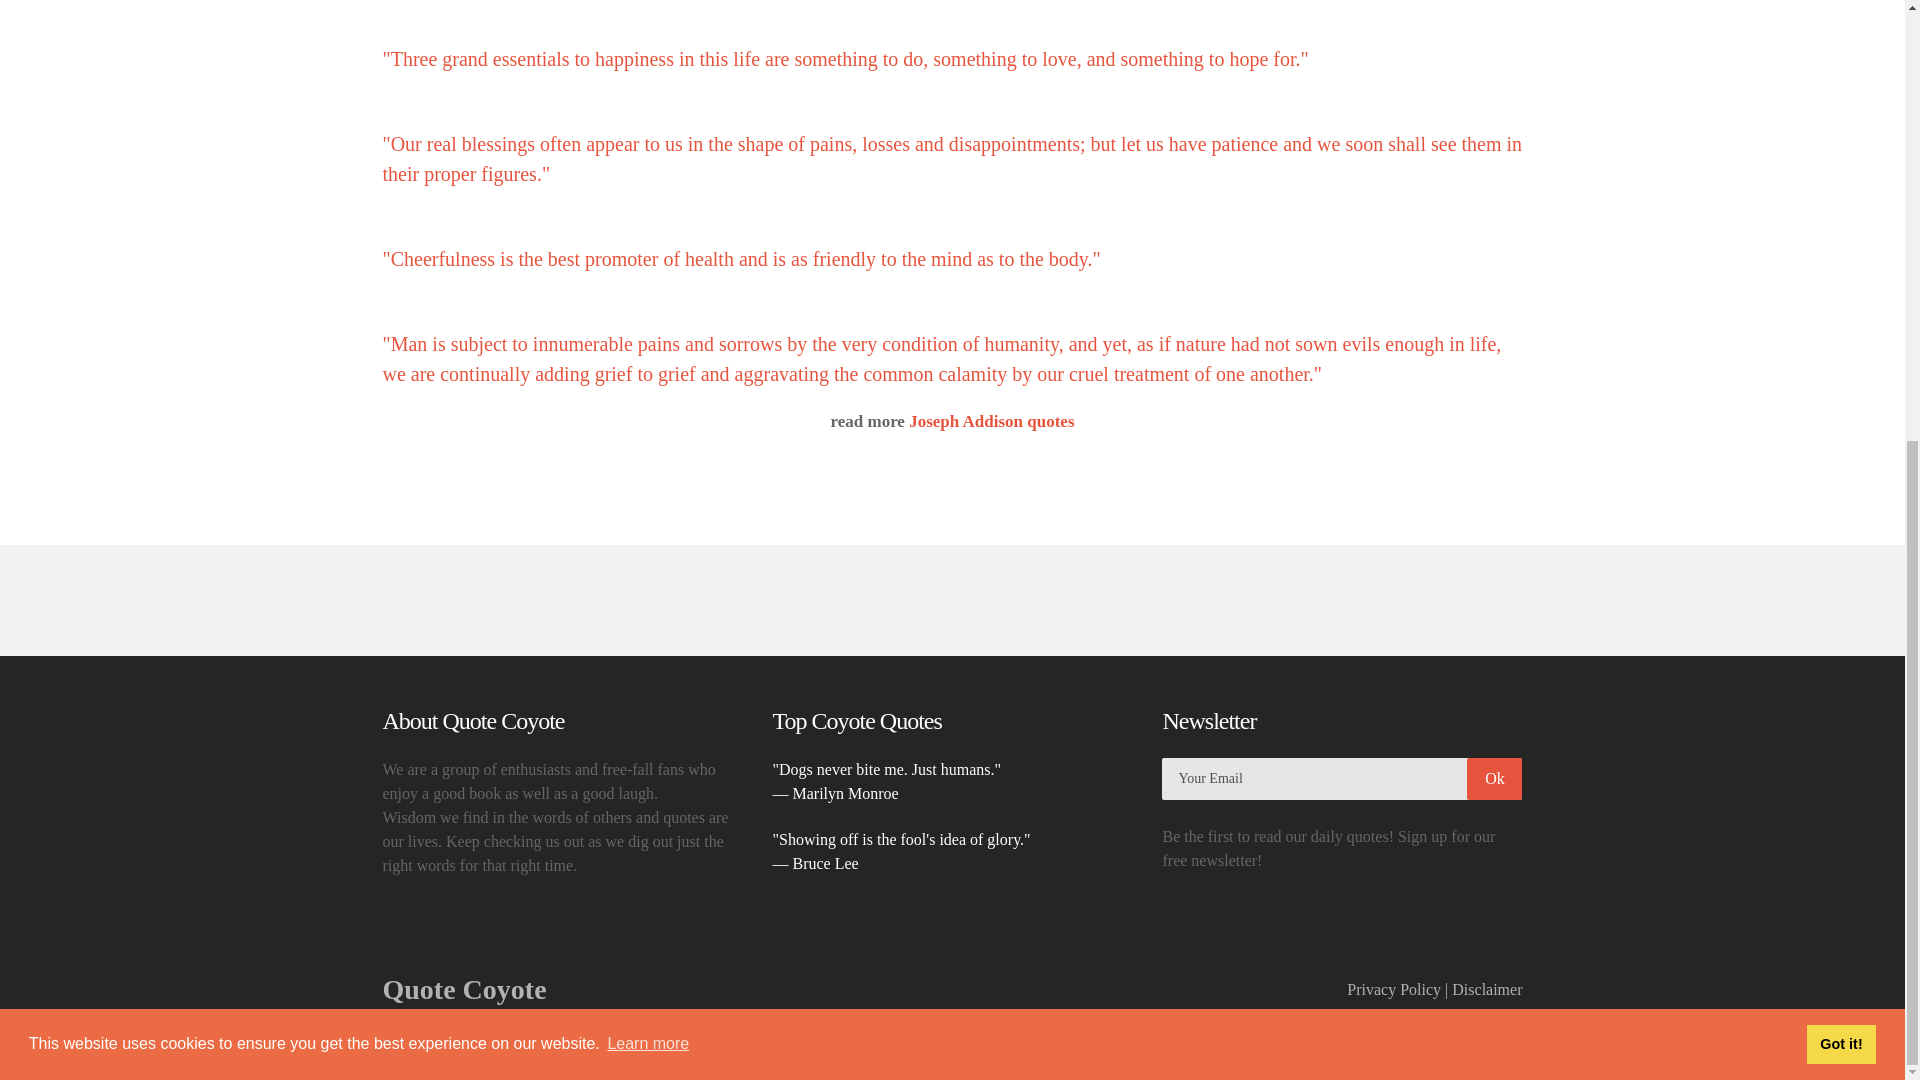 The width and height of the screenshot is (1920, 1080). I want to click on Joseph Addison quotes, so click(741, 259).